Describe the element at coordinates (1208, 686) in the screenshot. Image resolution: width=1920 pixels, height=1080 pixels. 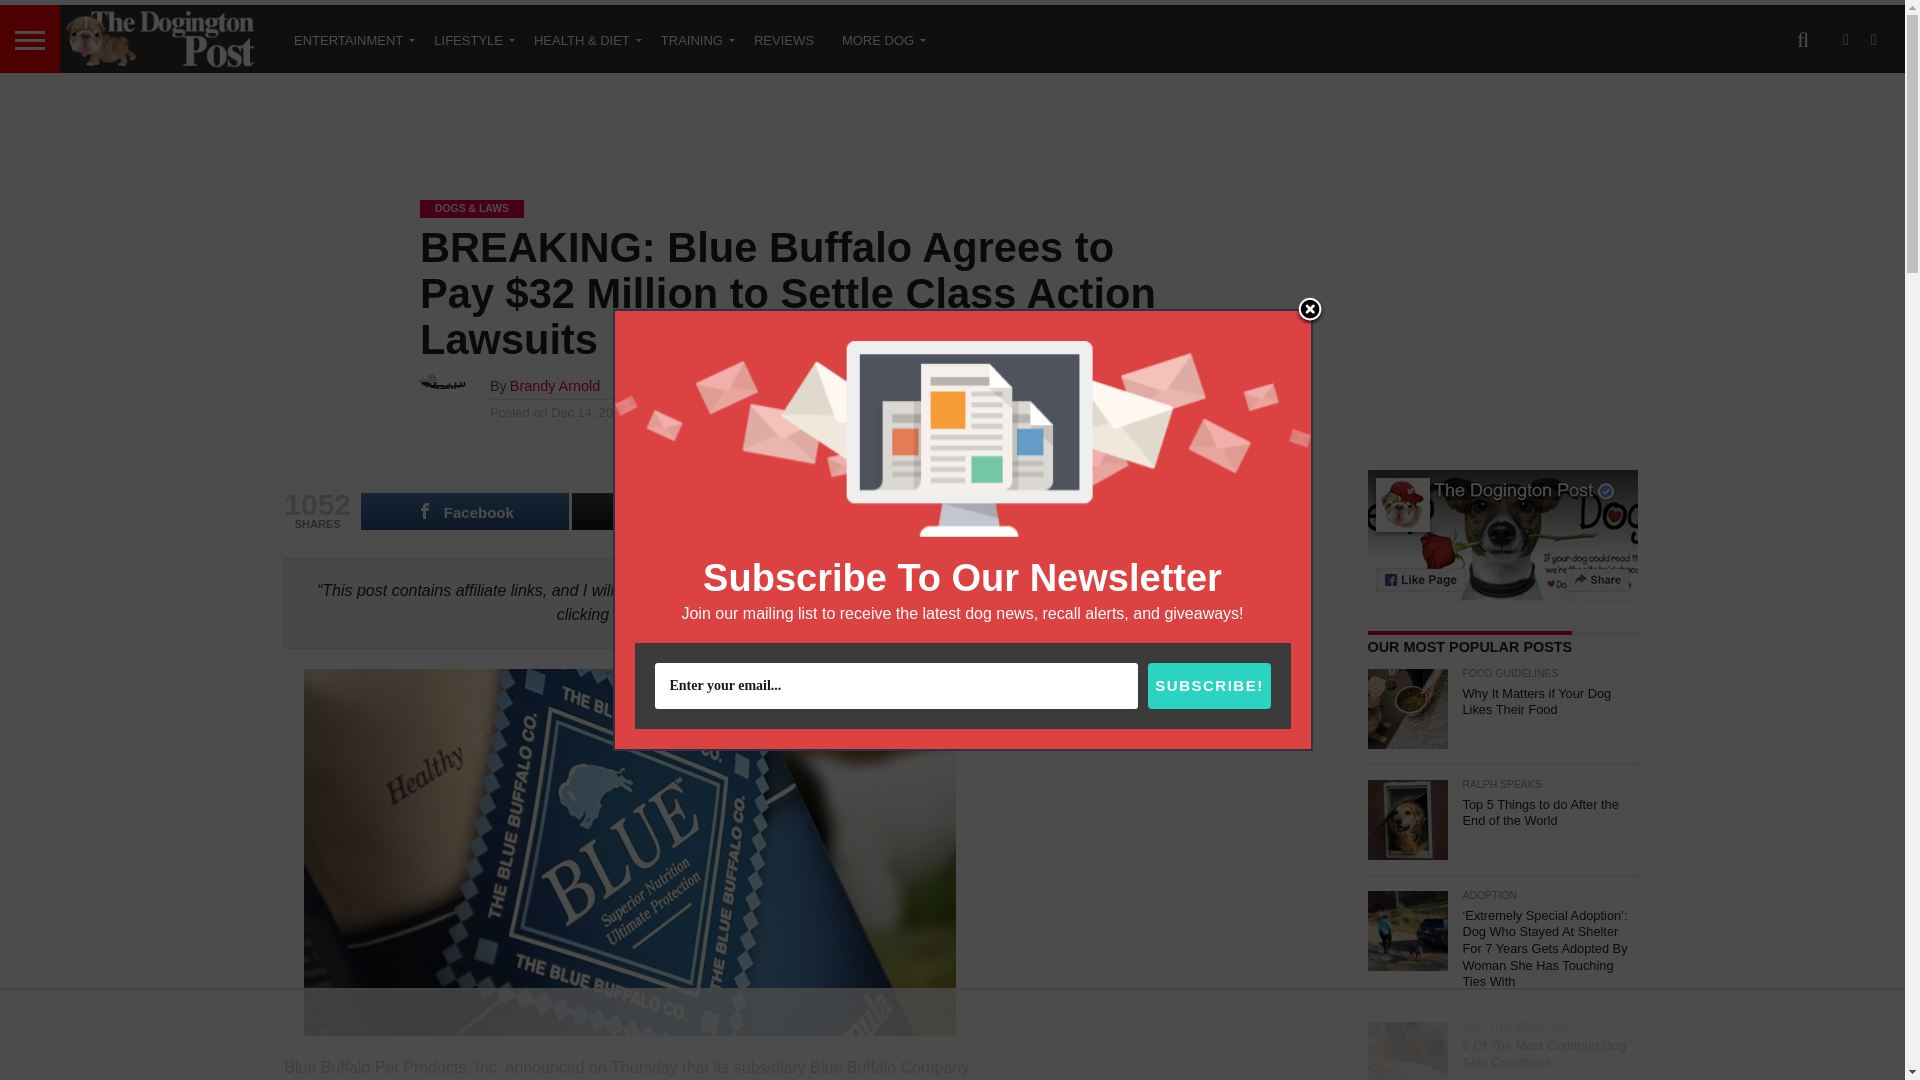
I see `SUBSCRIBE!` at that location.